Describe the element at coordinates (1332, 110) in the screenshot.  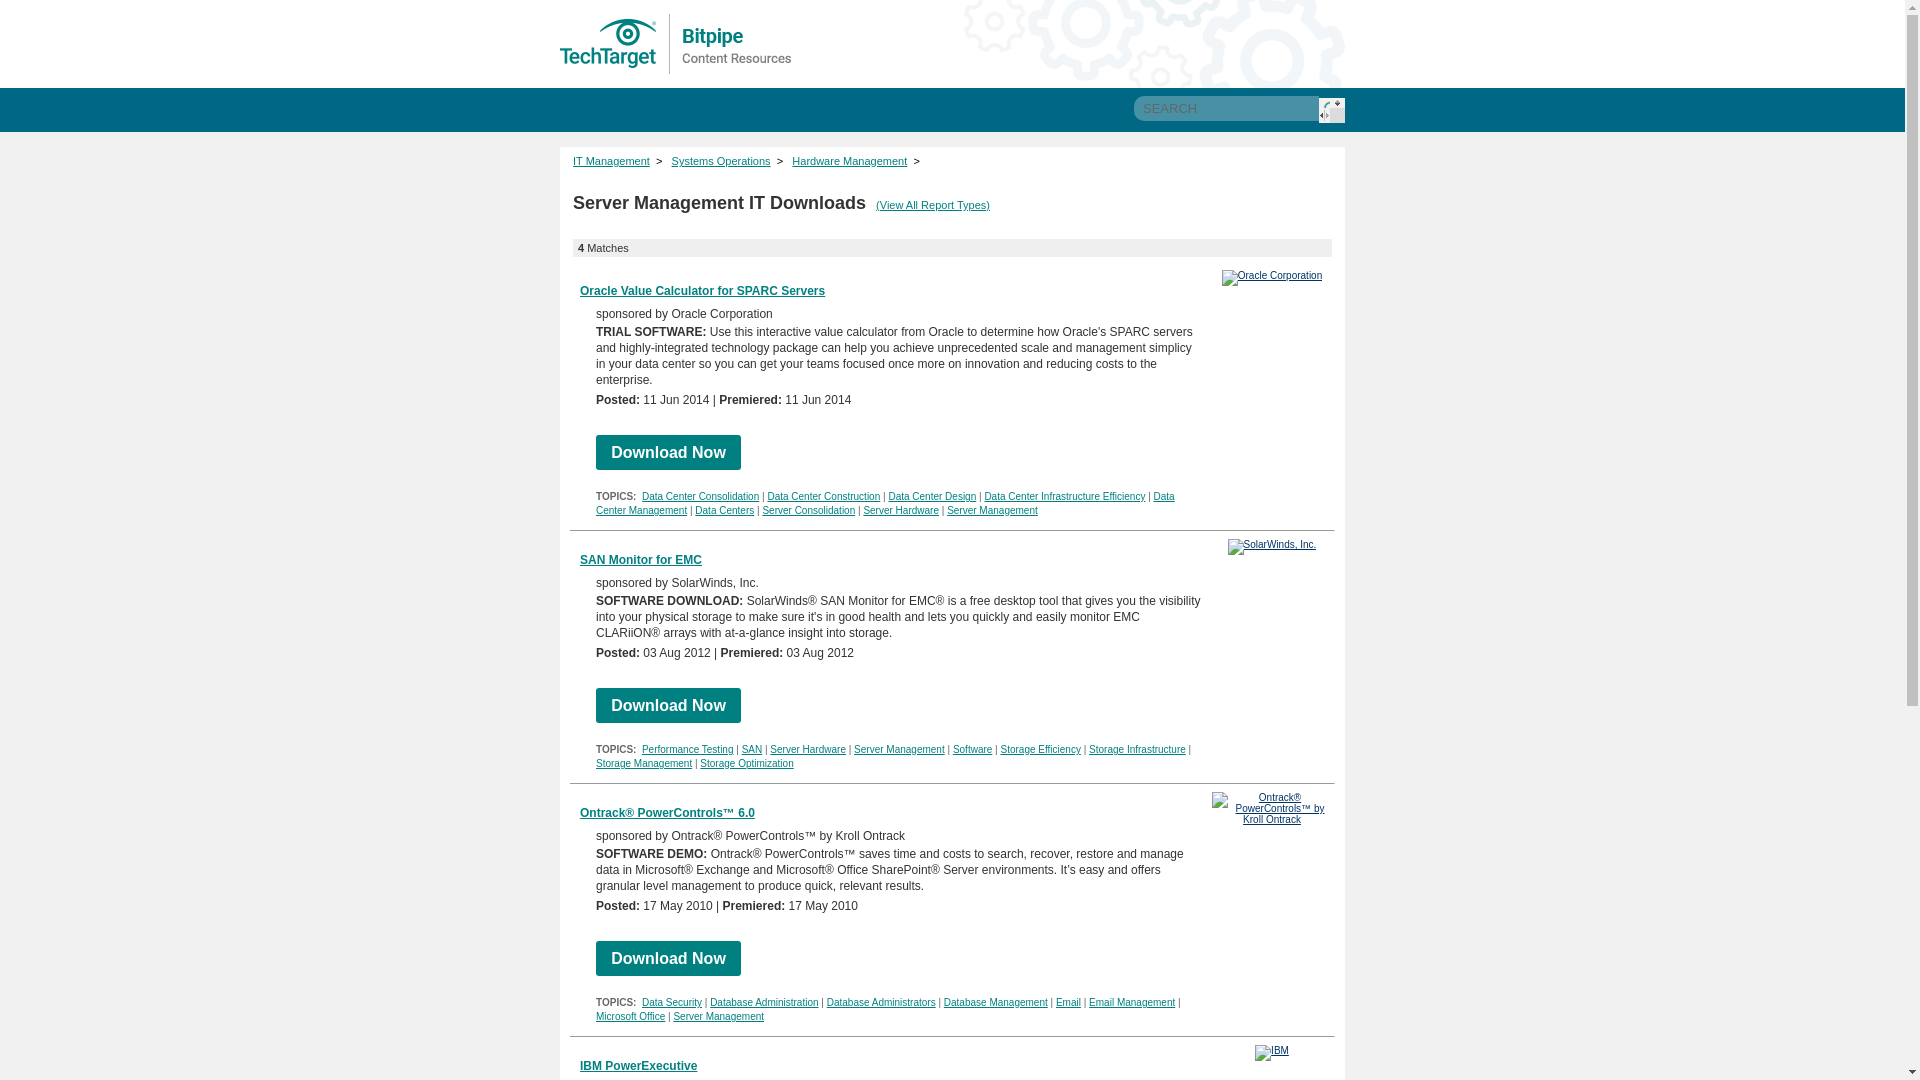
I see `Go!` at that location.